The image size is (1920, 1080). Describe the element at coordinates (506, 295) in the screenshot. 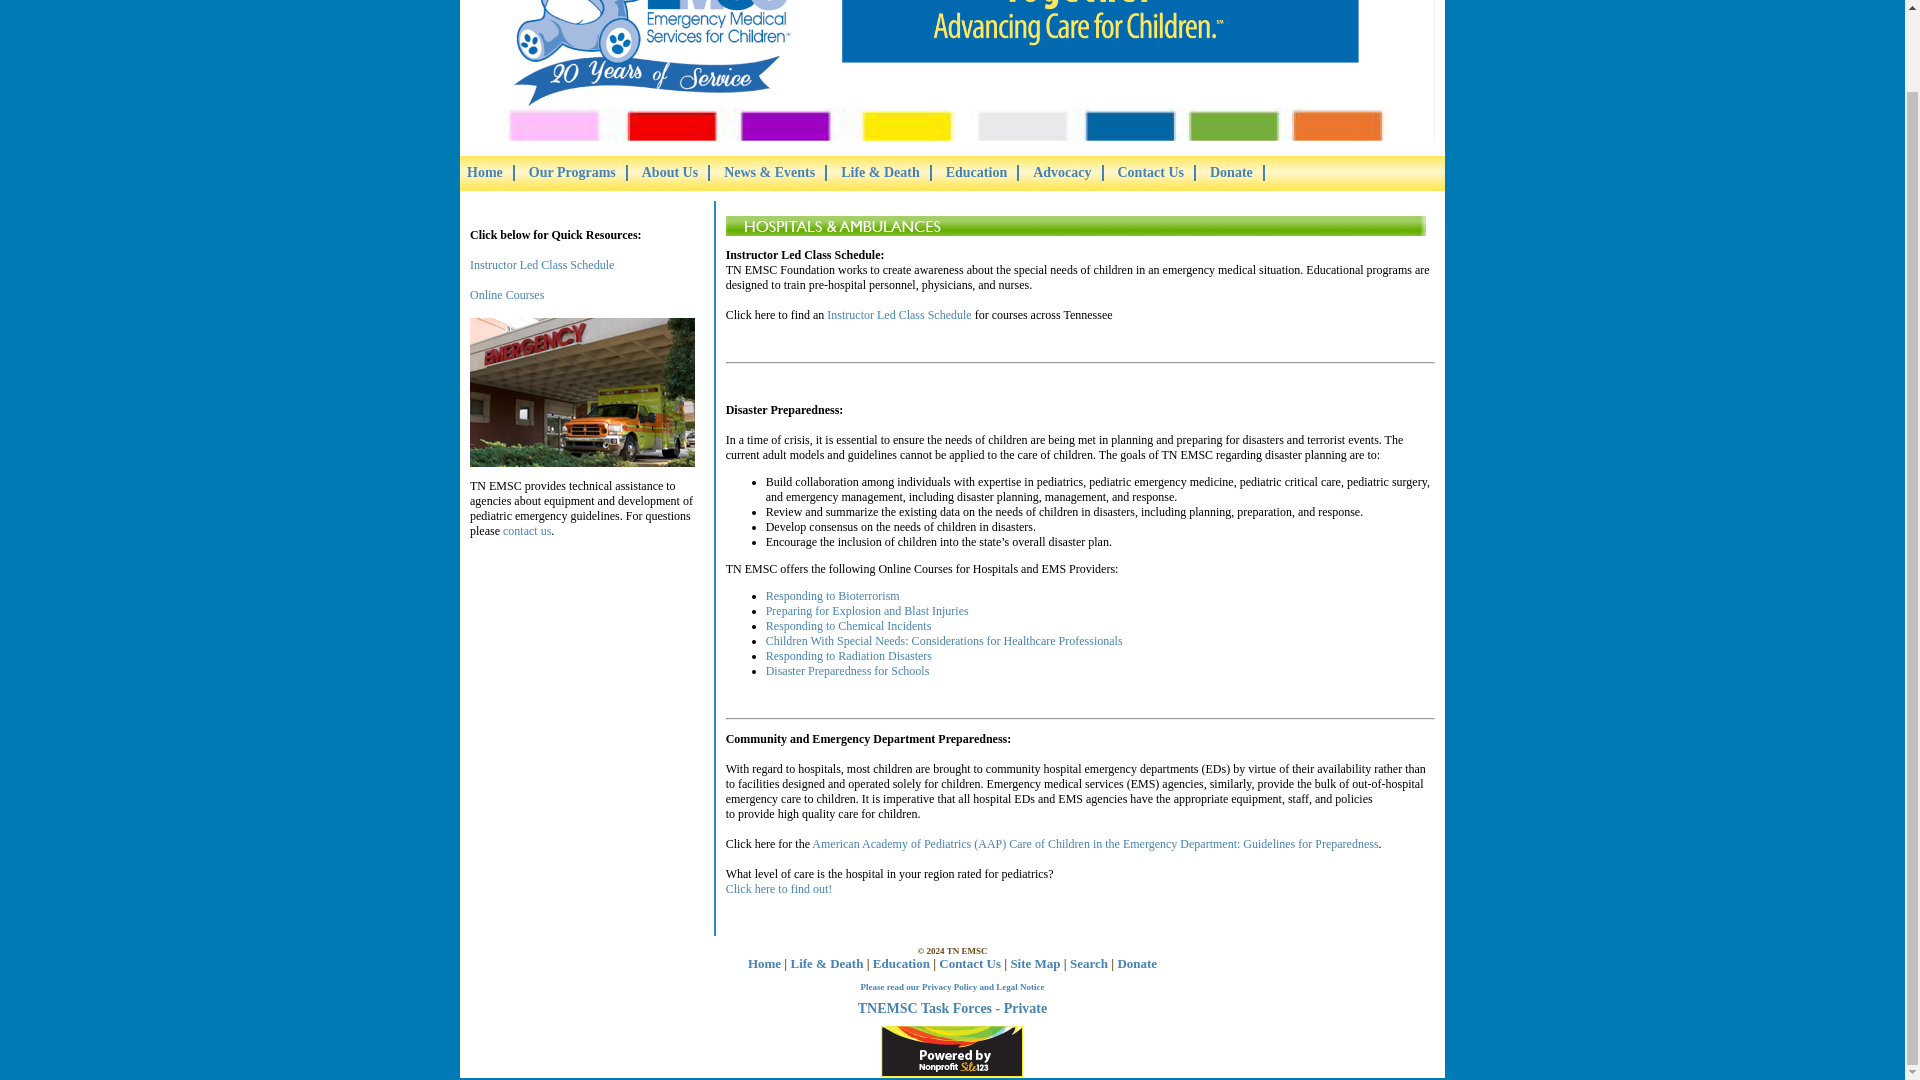

I see `Online Courses` at that location.